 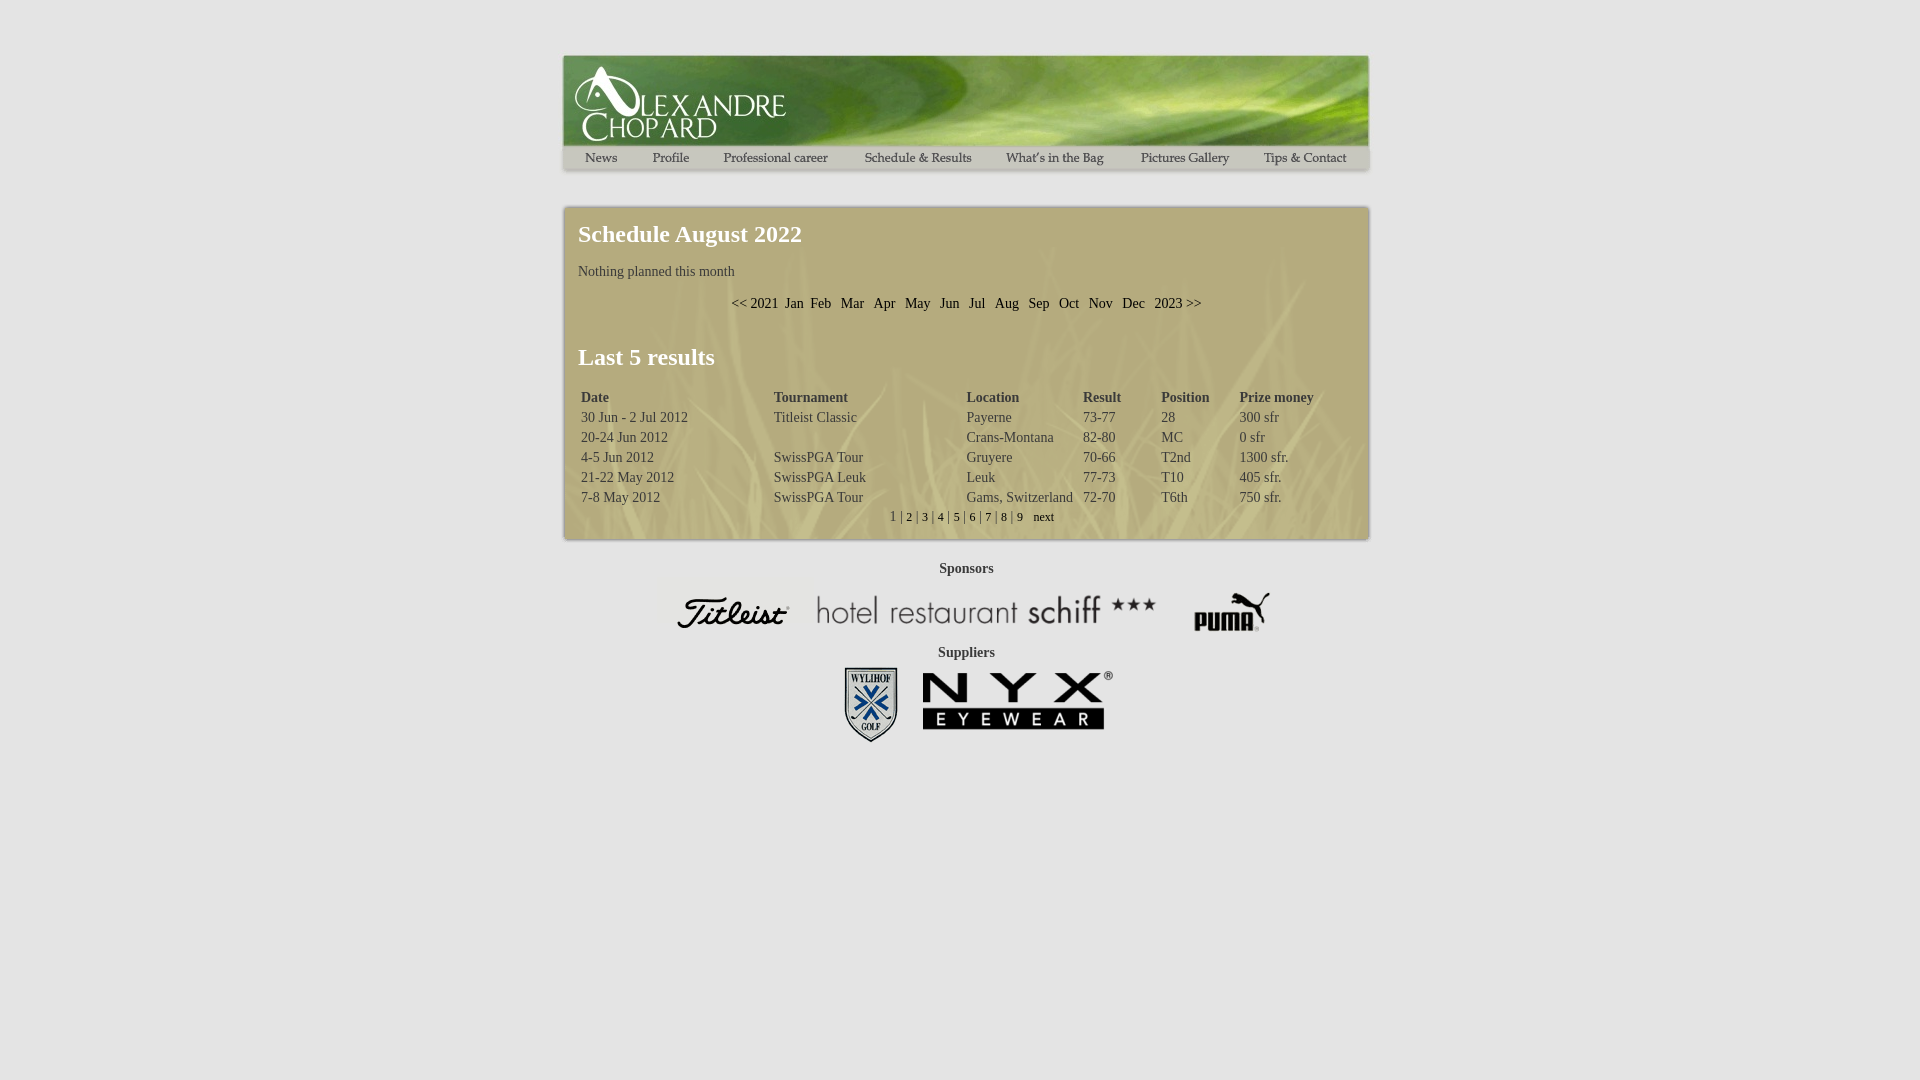 What do you see at coordinates (1044, 517) in the screenshot?
I see `next` at bounding box center [1044, 517].